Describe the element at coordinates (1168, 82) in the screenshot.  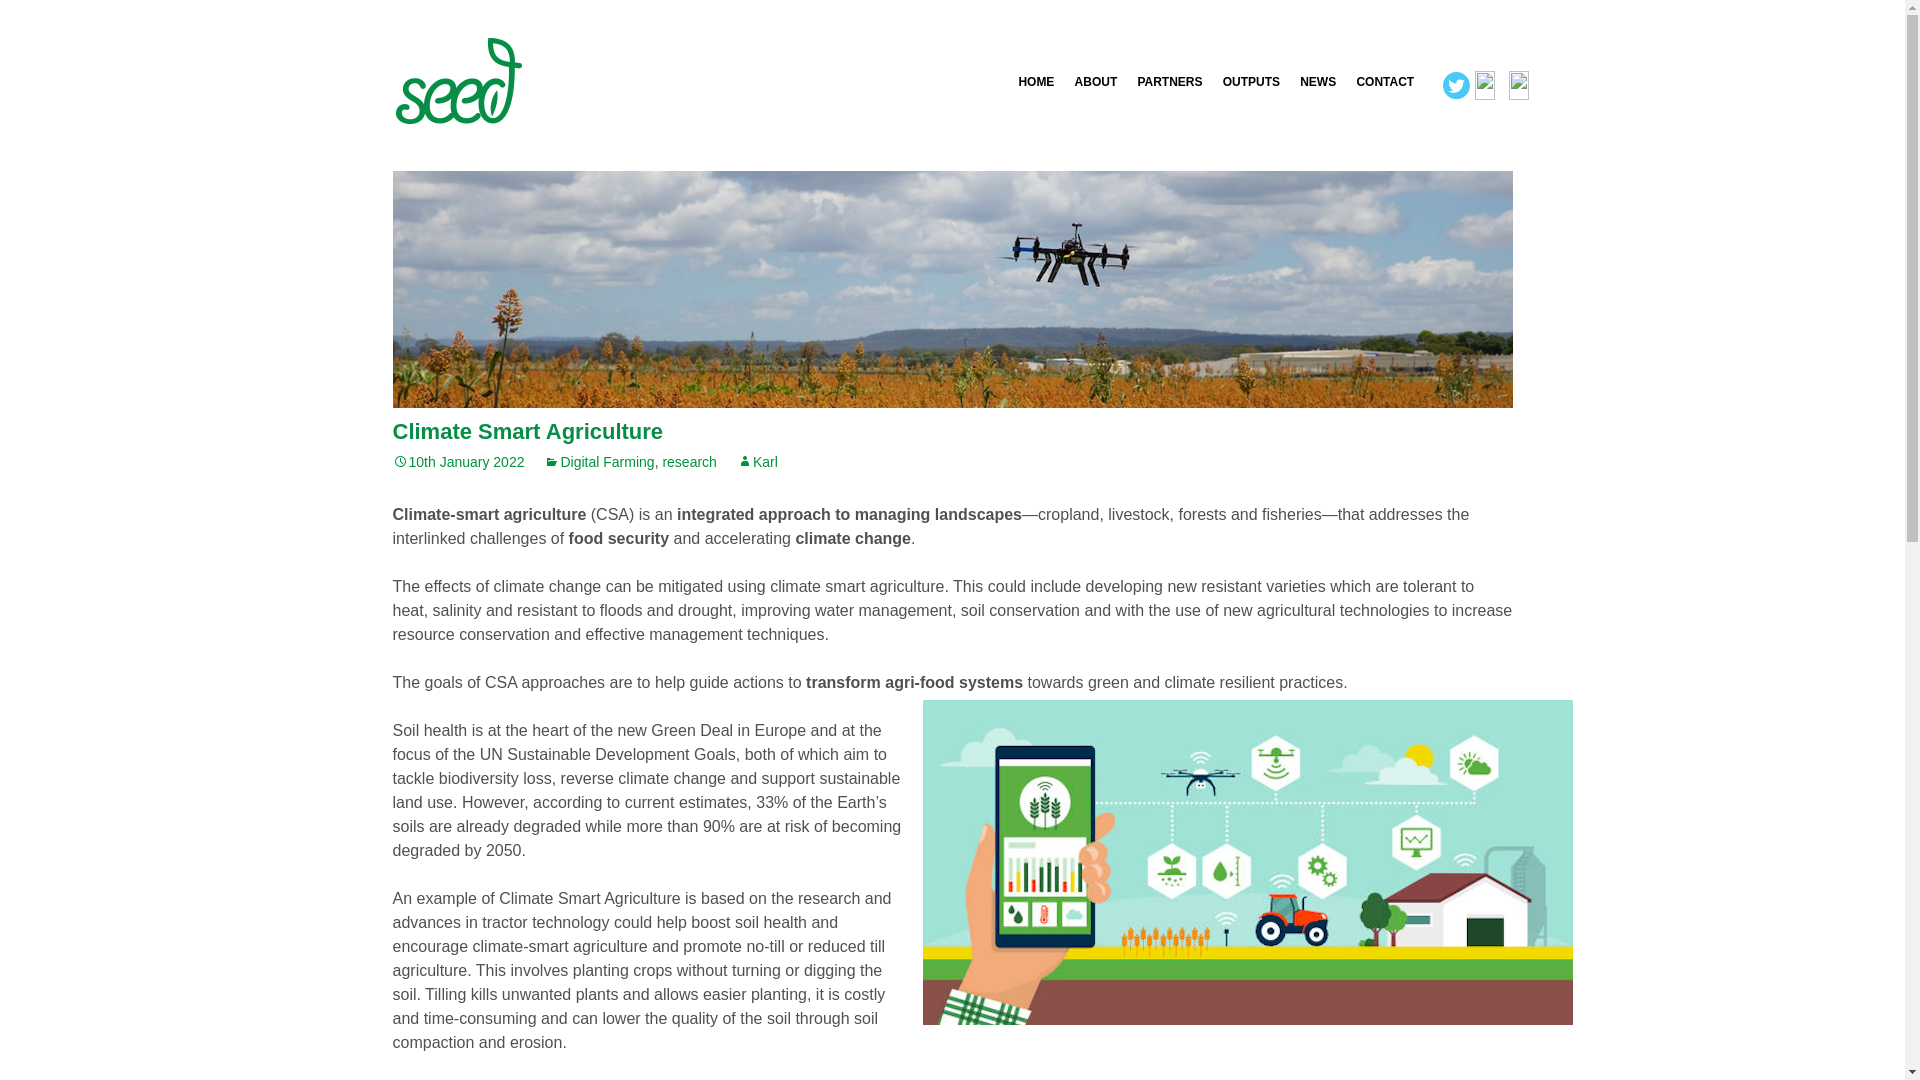
I see `PARTNERS` at that location.